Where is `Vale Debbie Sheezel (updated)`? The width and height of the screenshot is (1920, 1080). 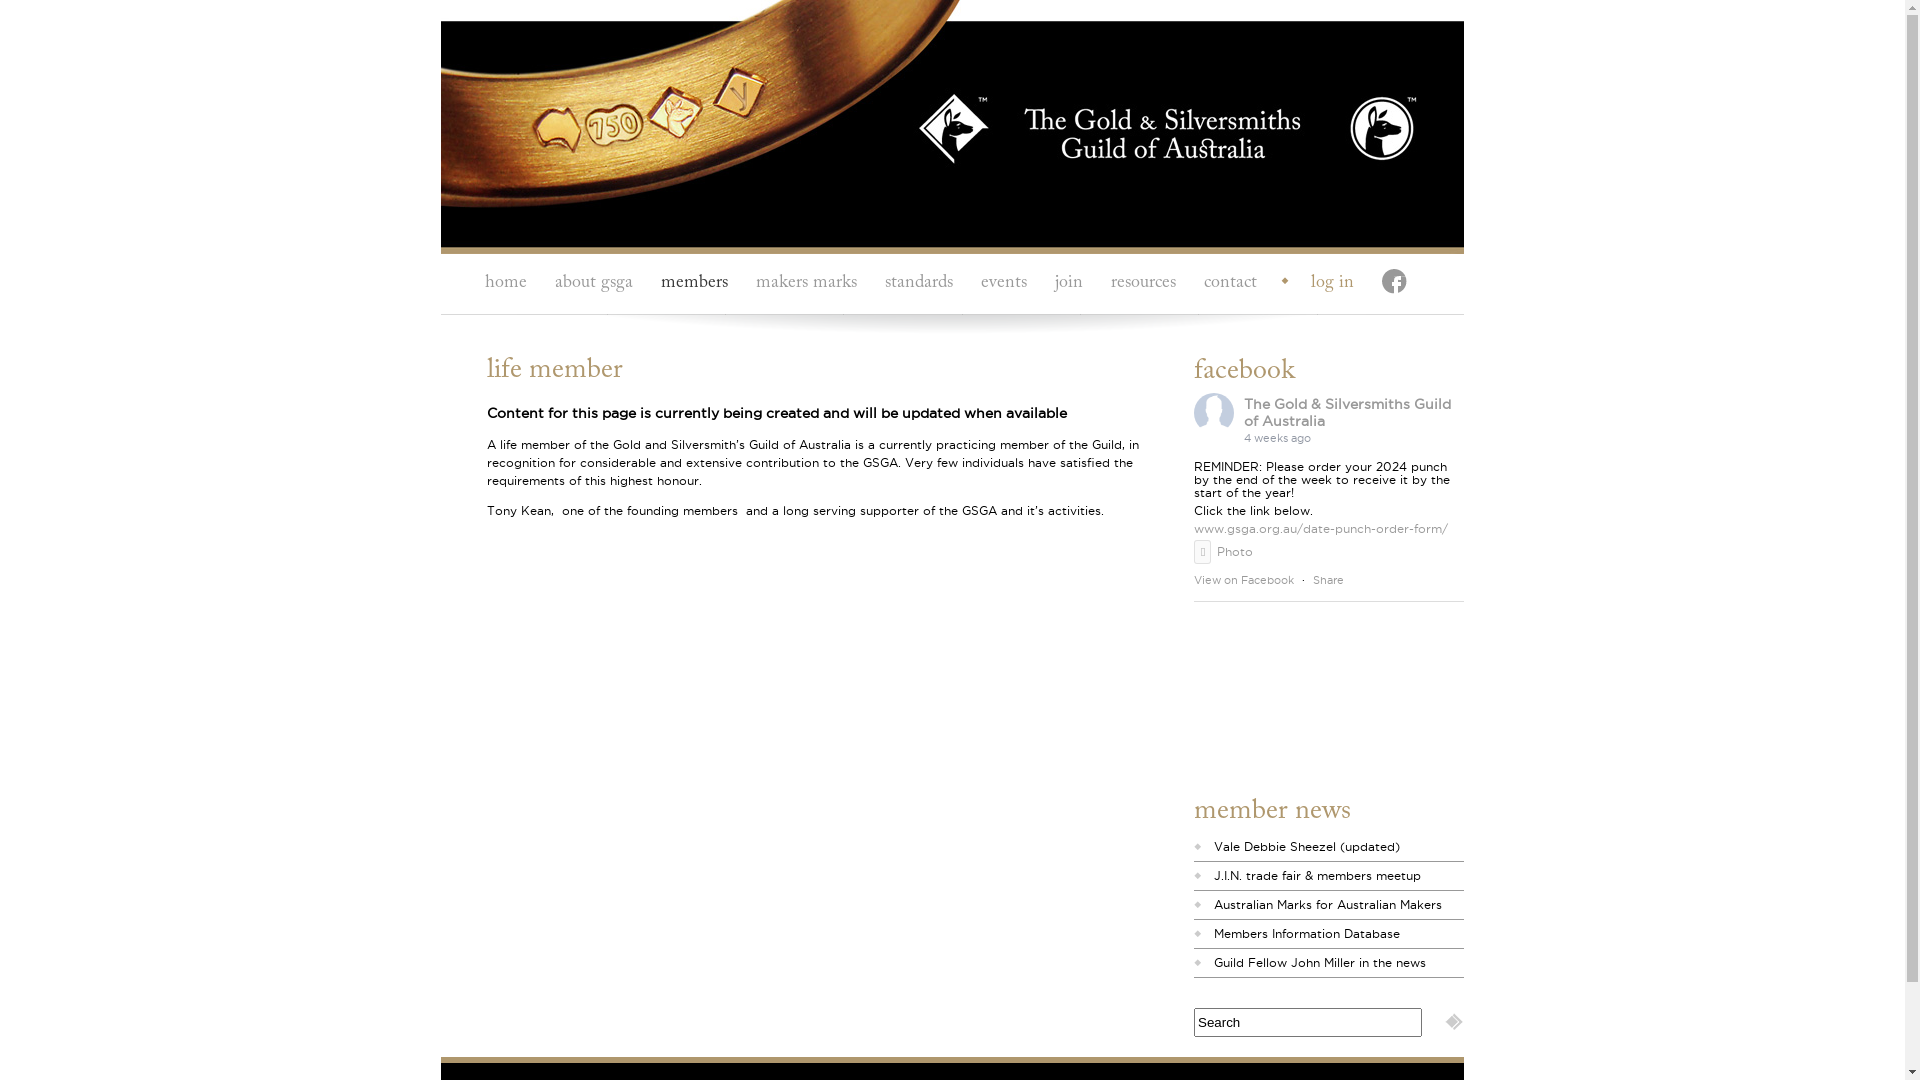
Vale Debbie Sheezel (updated) is located at coordinates (1307, 846).